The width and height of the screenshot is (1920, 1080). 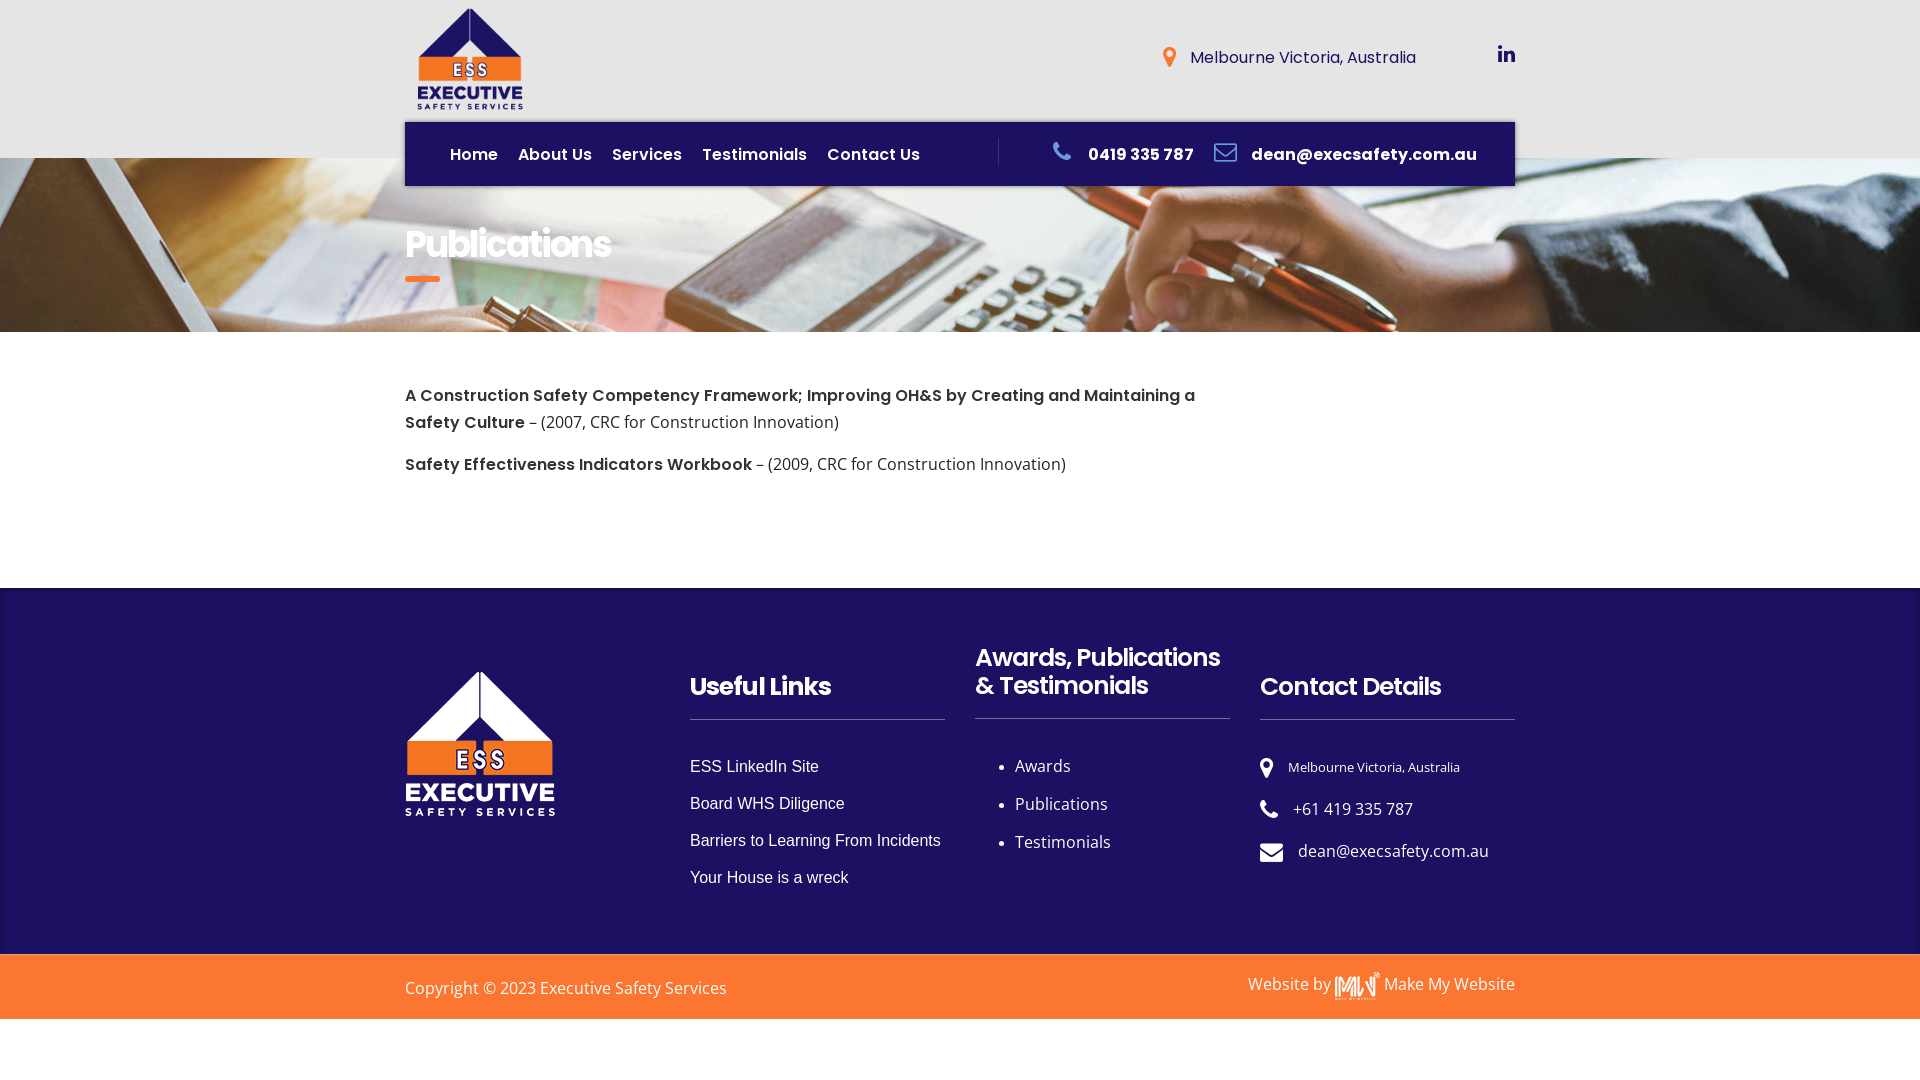 I want to click on Services, so click(x=647, y=154).